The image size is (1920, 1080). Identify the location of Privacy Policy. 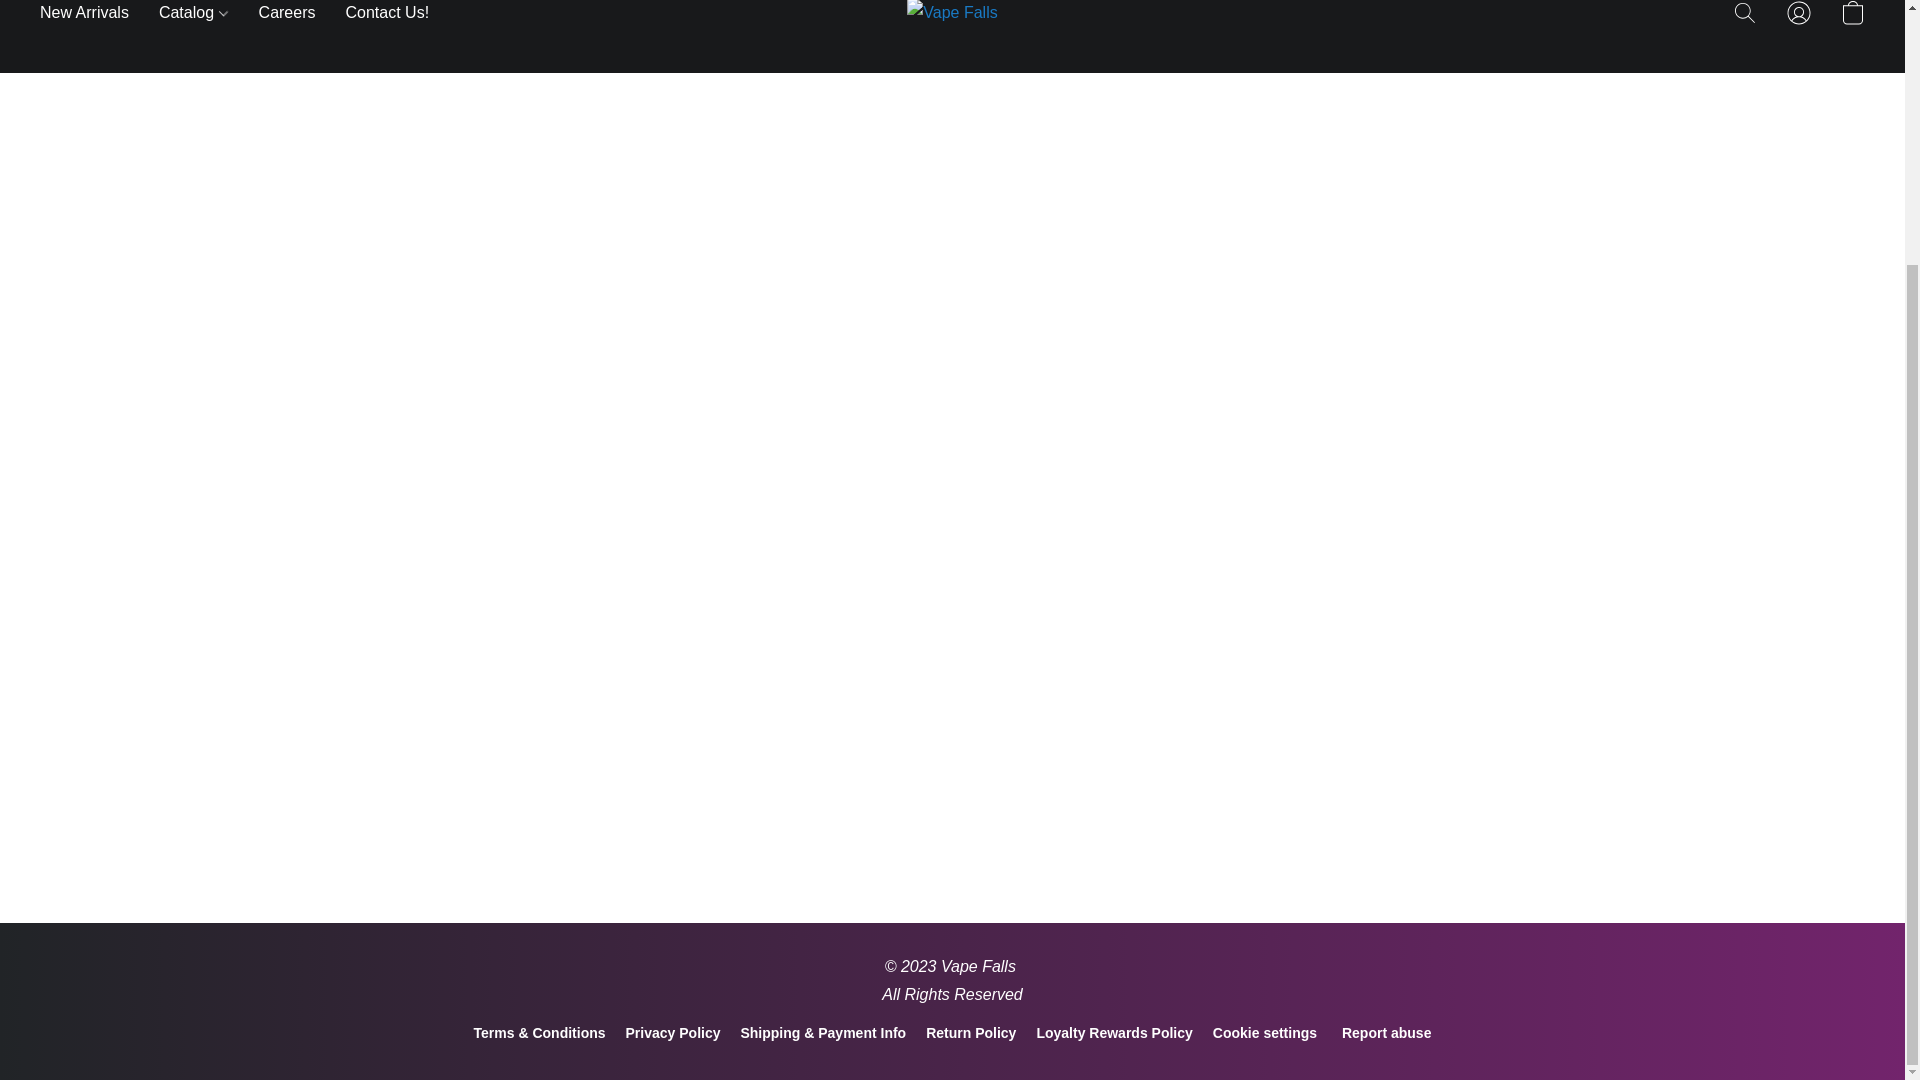
(673, 1032).